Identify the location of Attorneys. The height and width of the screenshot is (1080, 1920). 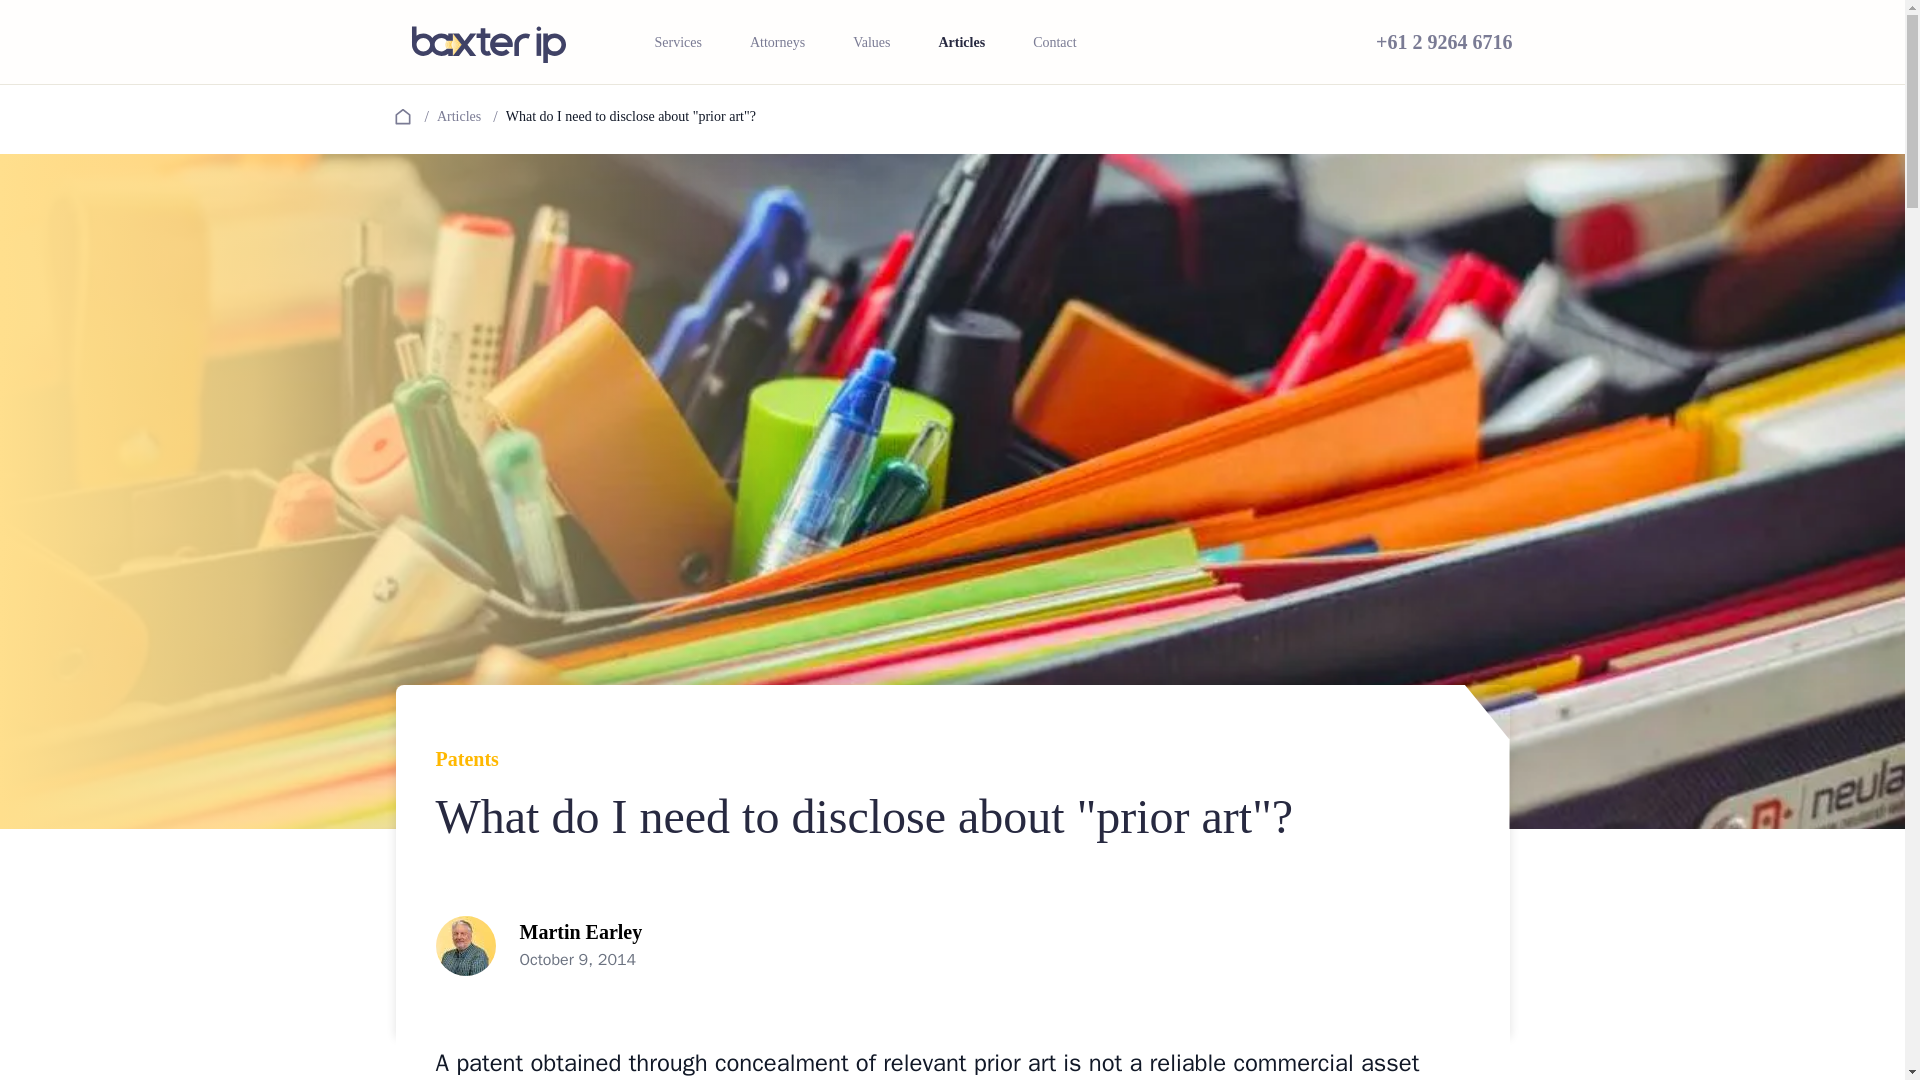
(777, 42).